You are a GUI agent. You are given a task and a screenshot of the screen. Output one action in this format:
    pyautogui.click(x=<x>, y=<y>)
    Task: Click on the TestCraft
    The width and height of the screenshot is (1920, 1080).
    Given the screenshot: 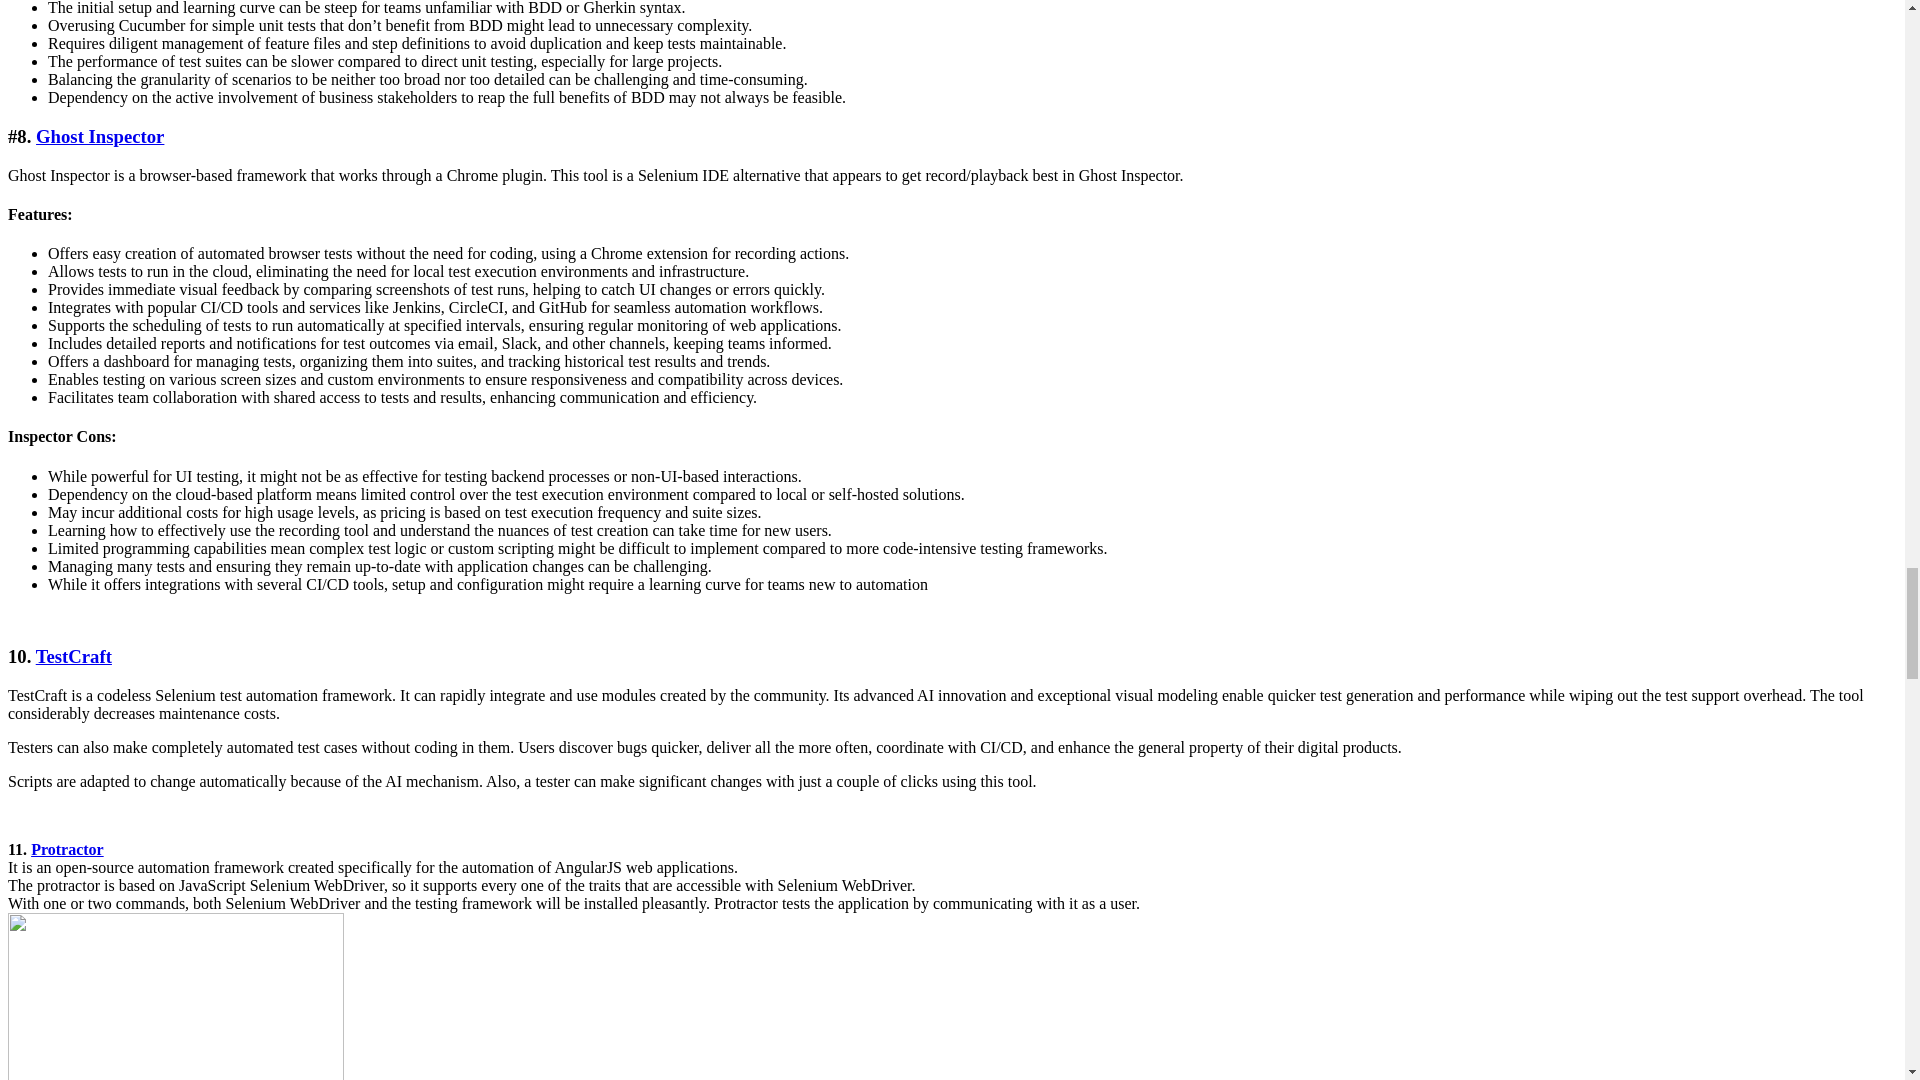 What is the action you would take?
    pyautogui.click(x=74, y=656)
    